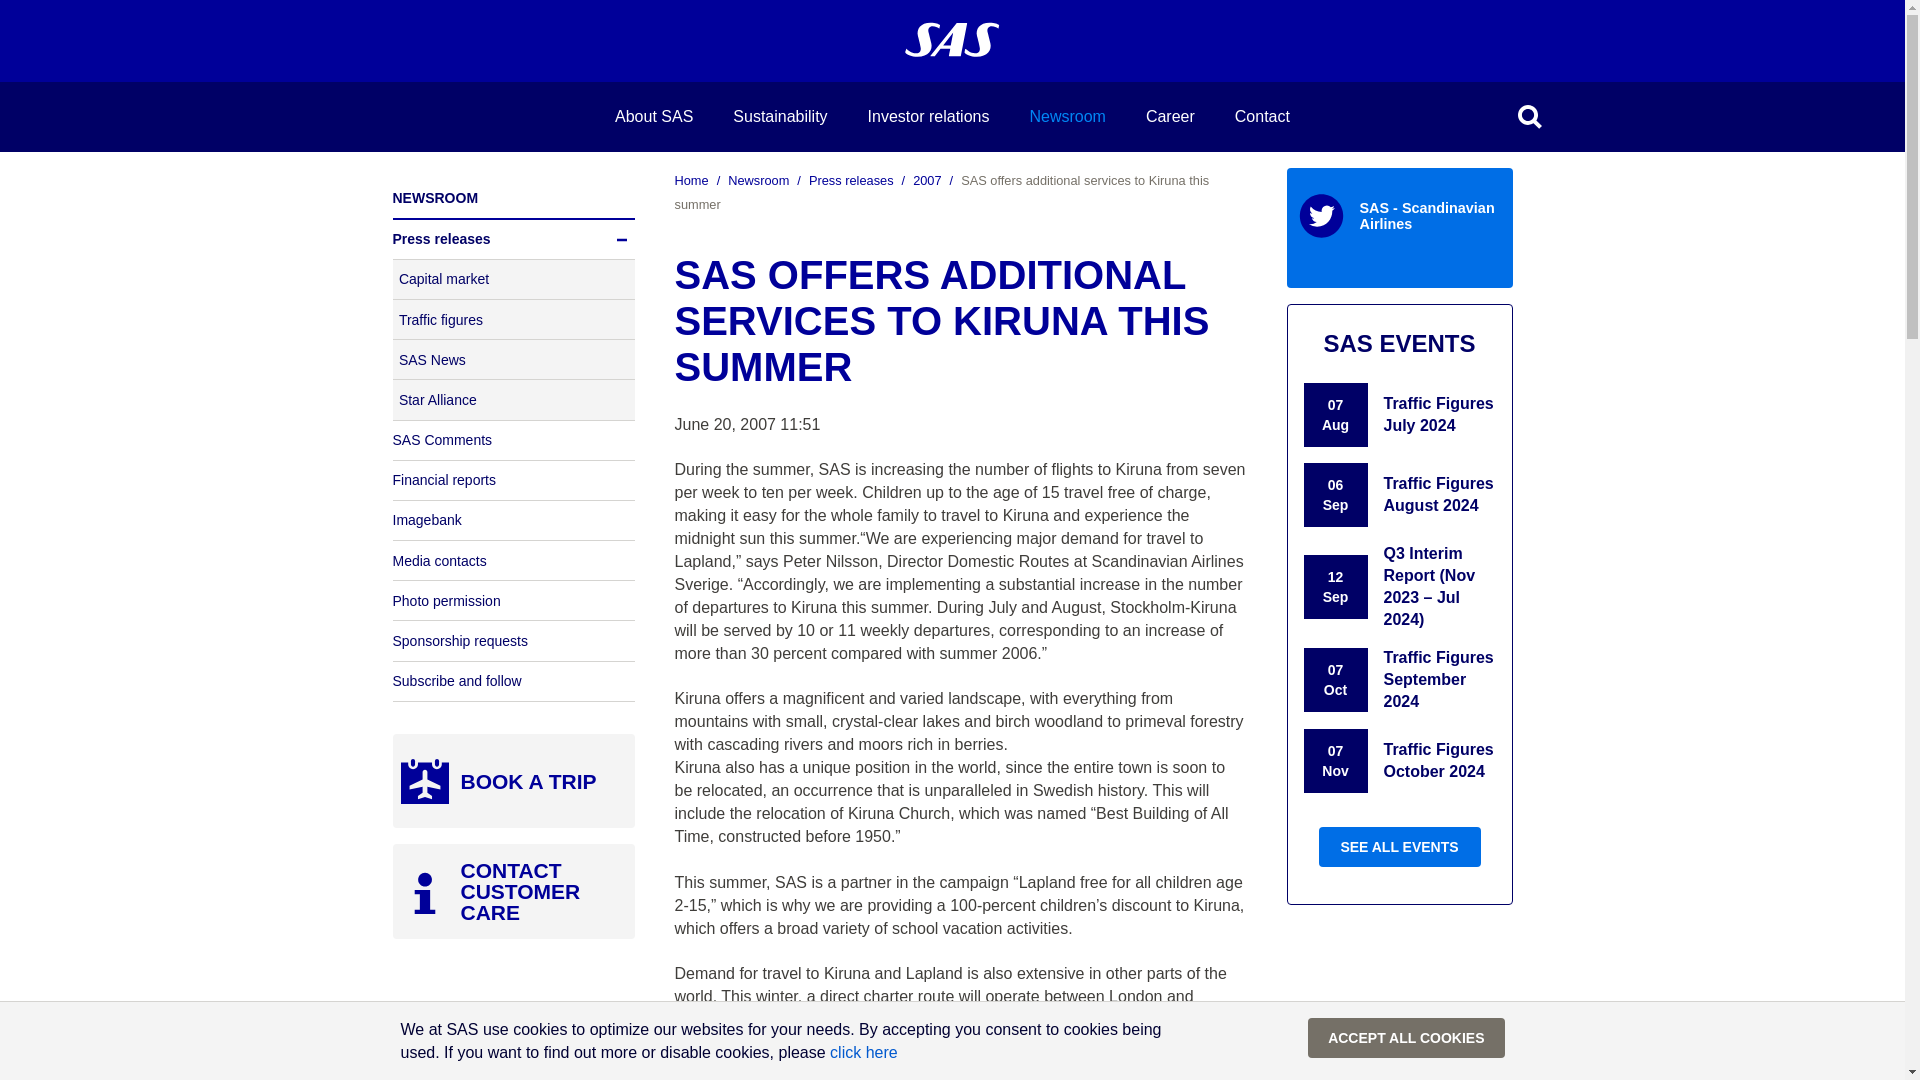 The image size is (1920, 1080). Describe the element at coordinates (654, 122) in the screenshot. I see `About SAS` at that location.